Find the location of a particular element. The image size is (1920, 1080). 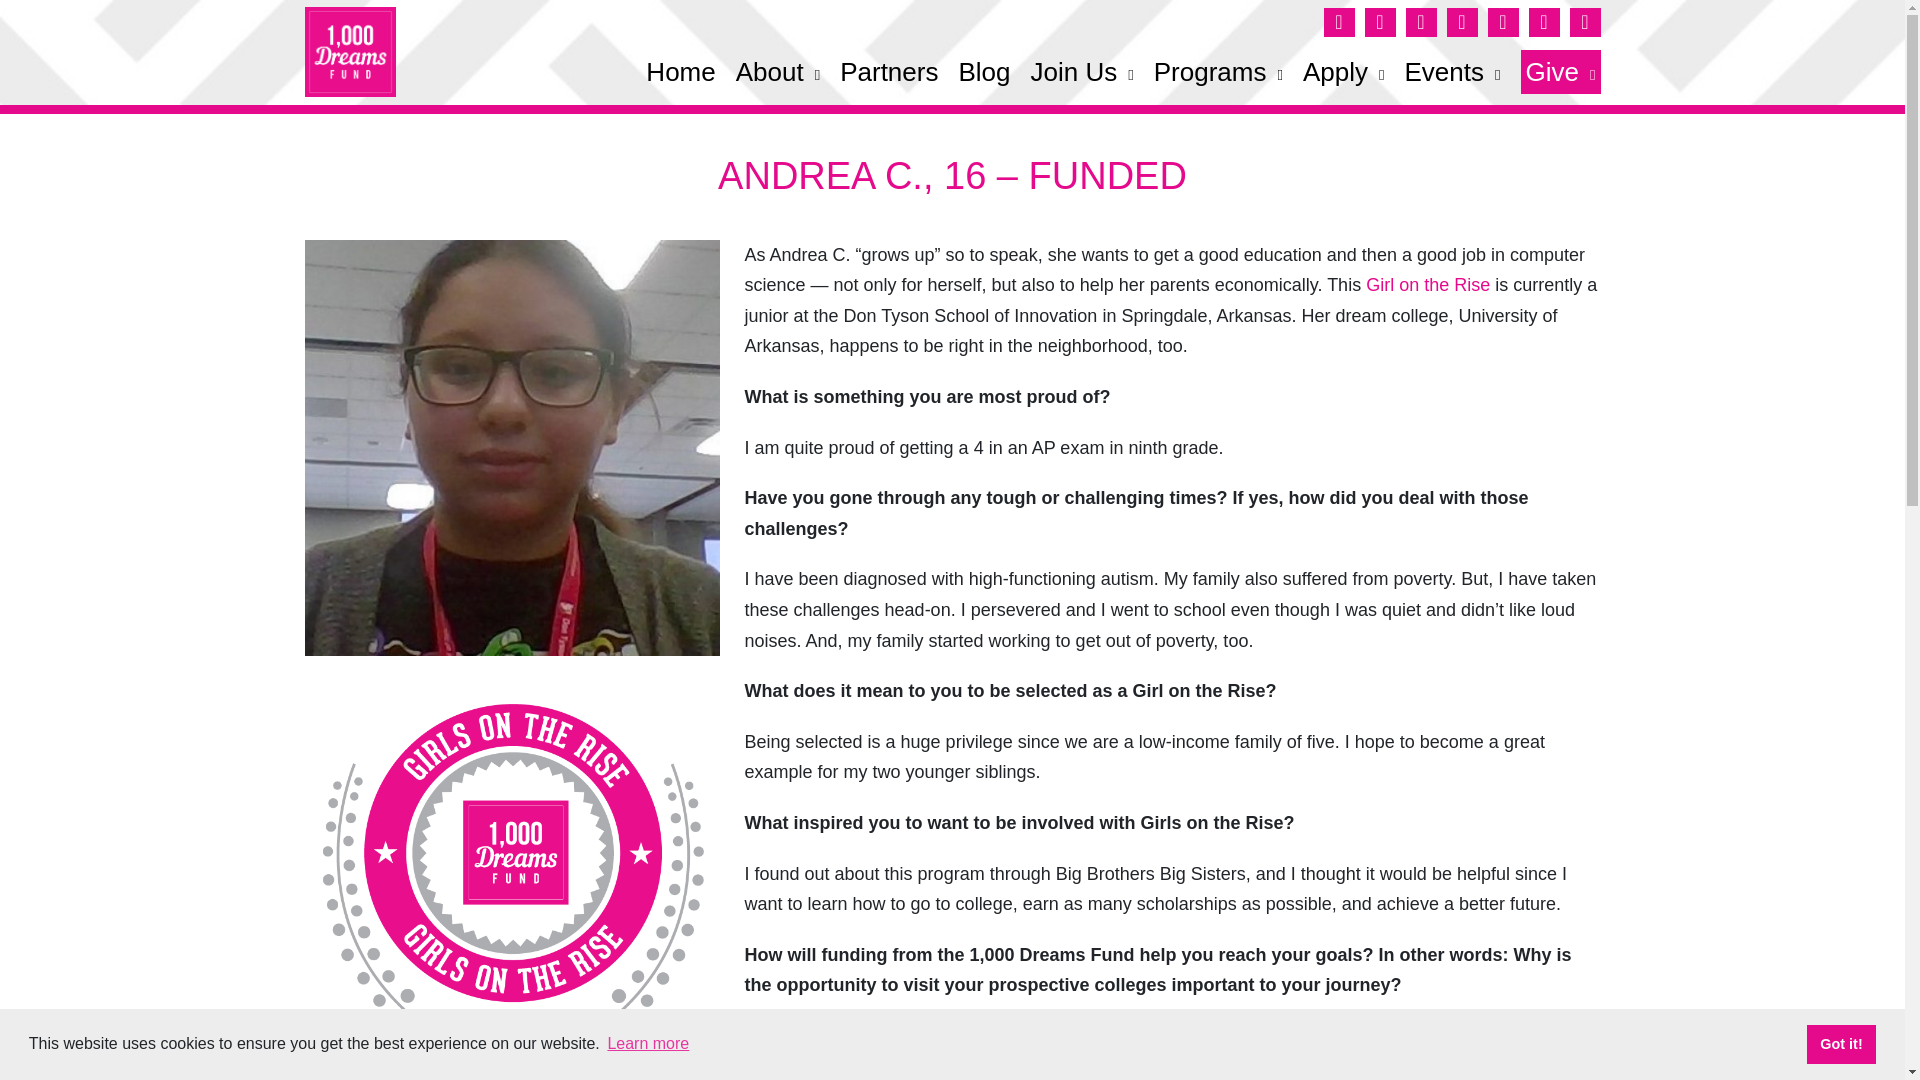

Got it! is located at coordinates (1840, 1043).